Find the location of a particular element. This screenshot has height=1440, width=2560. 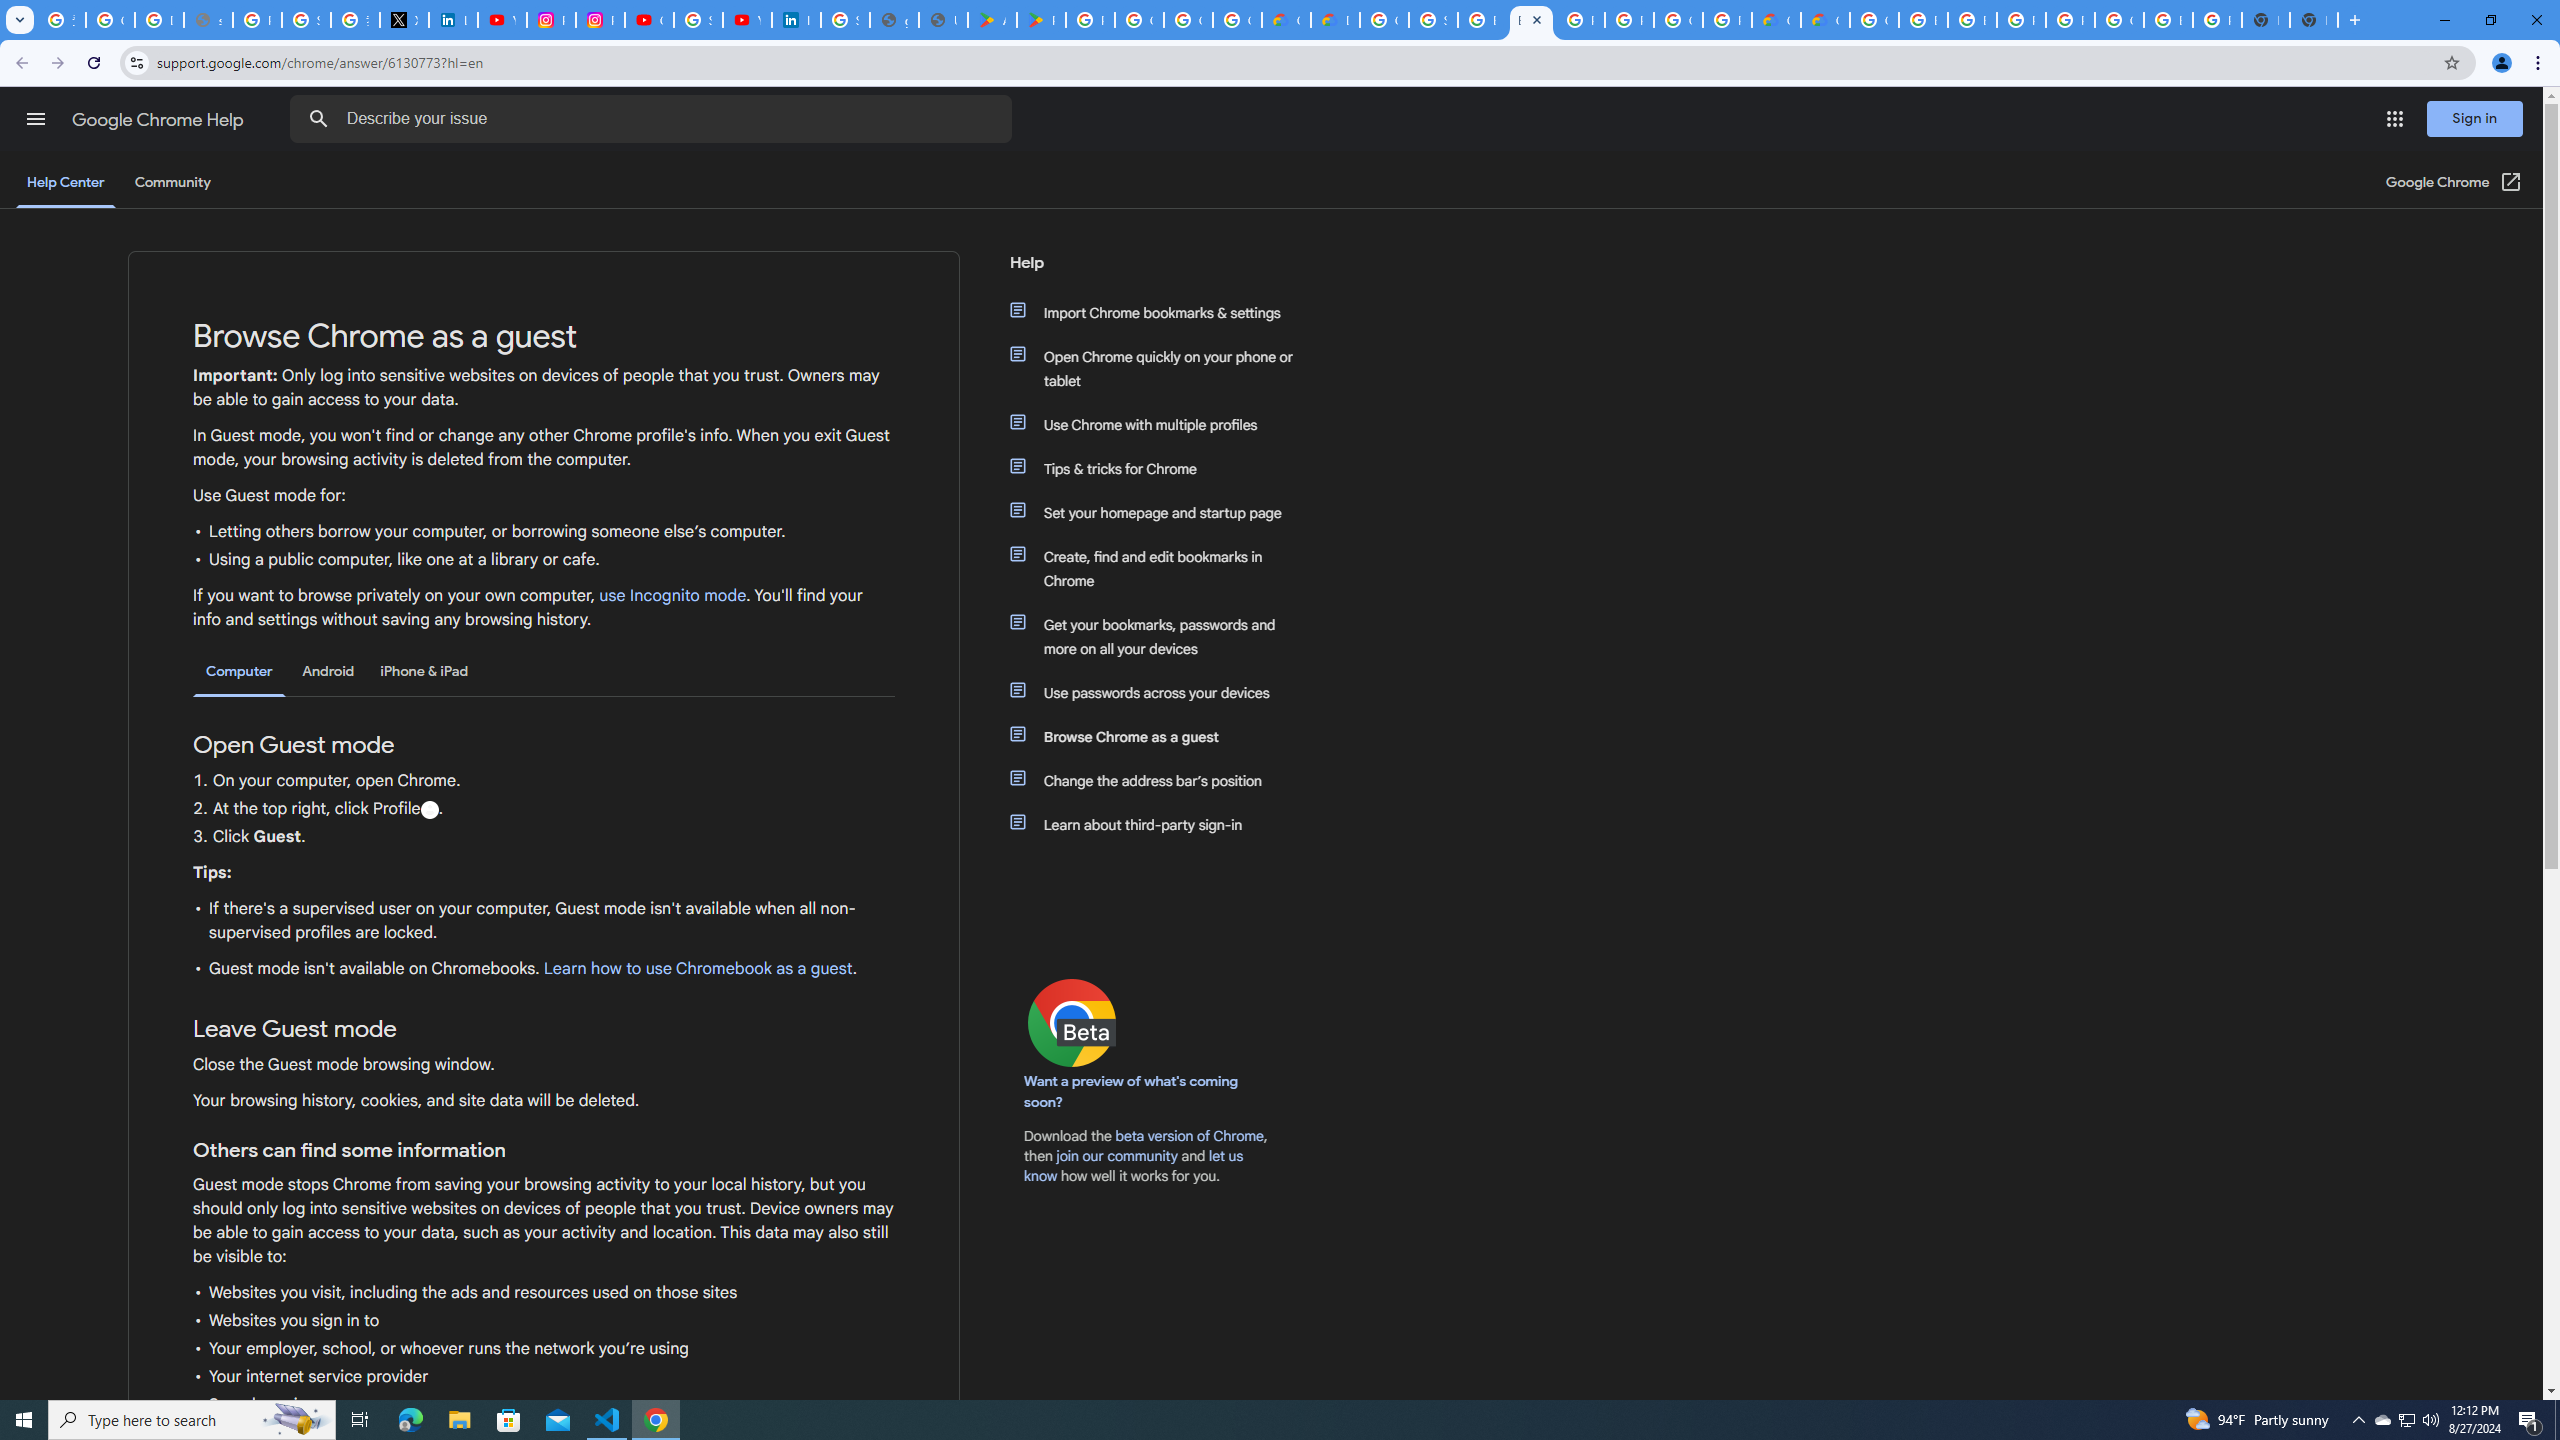

Google Cloud Platform is located at coordinates (1679, 20).